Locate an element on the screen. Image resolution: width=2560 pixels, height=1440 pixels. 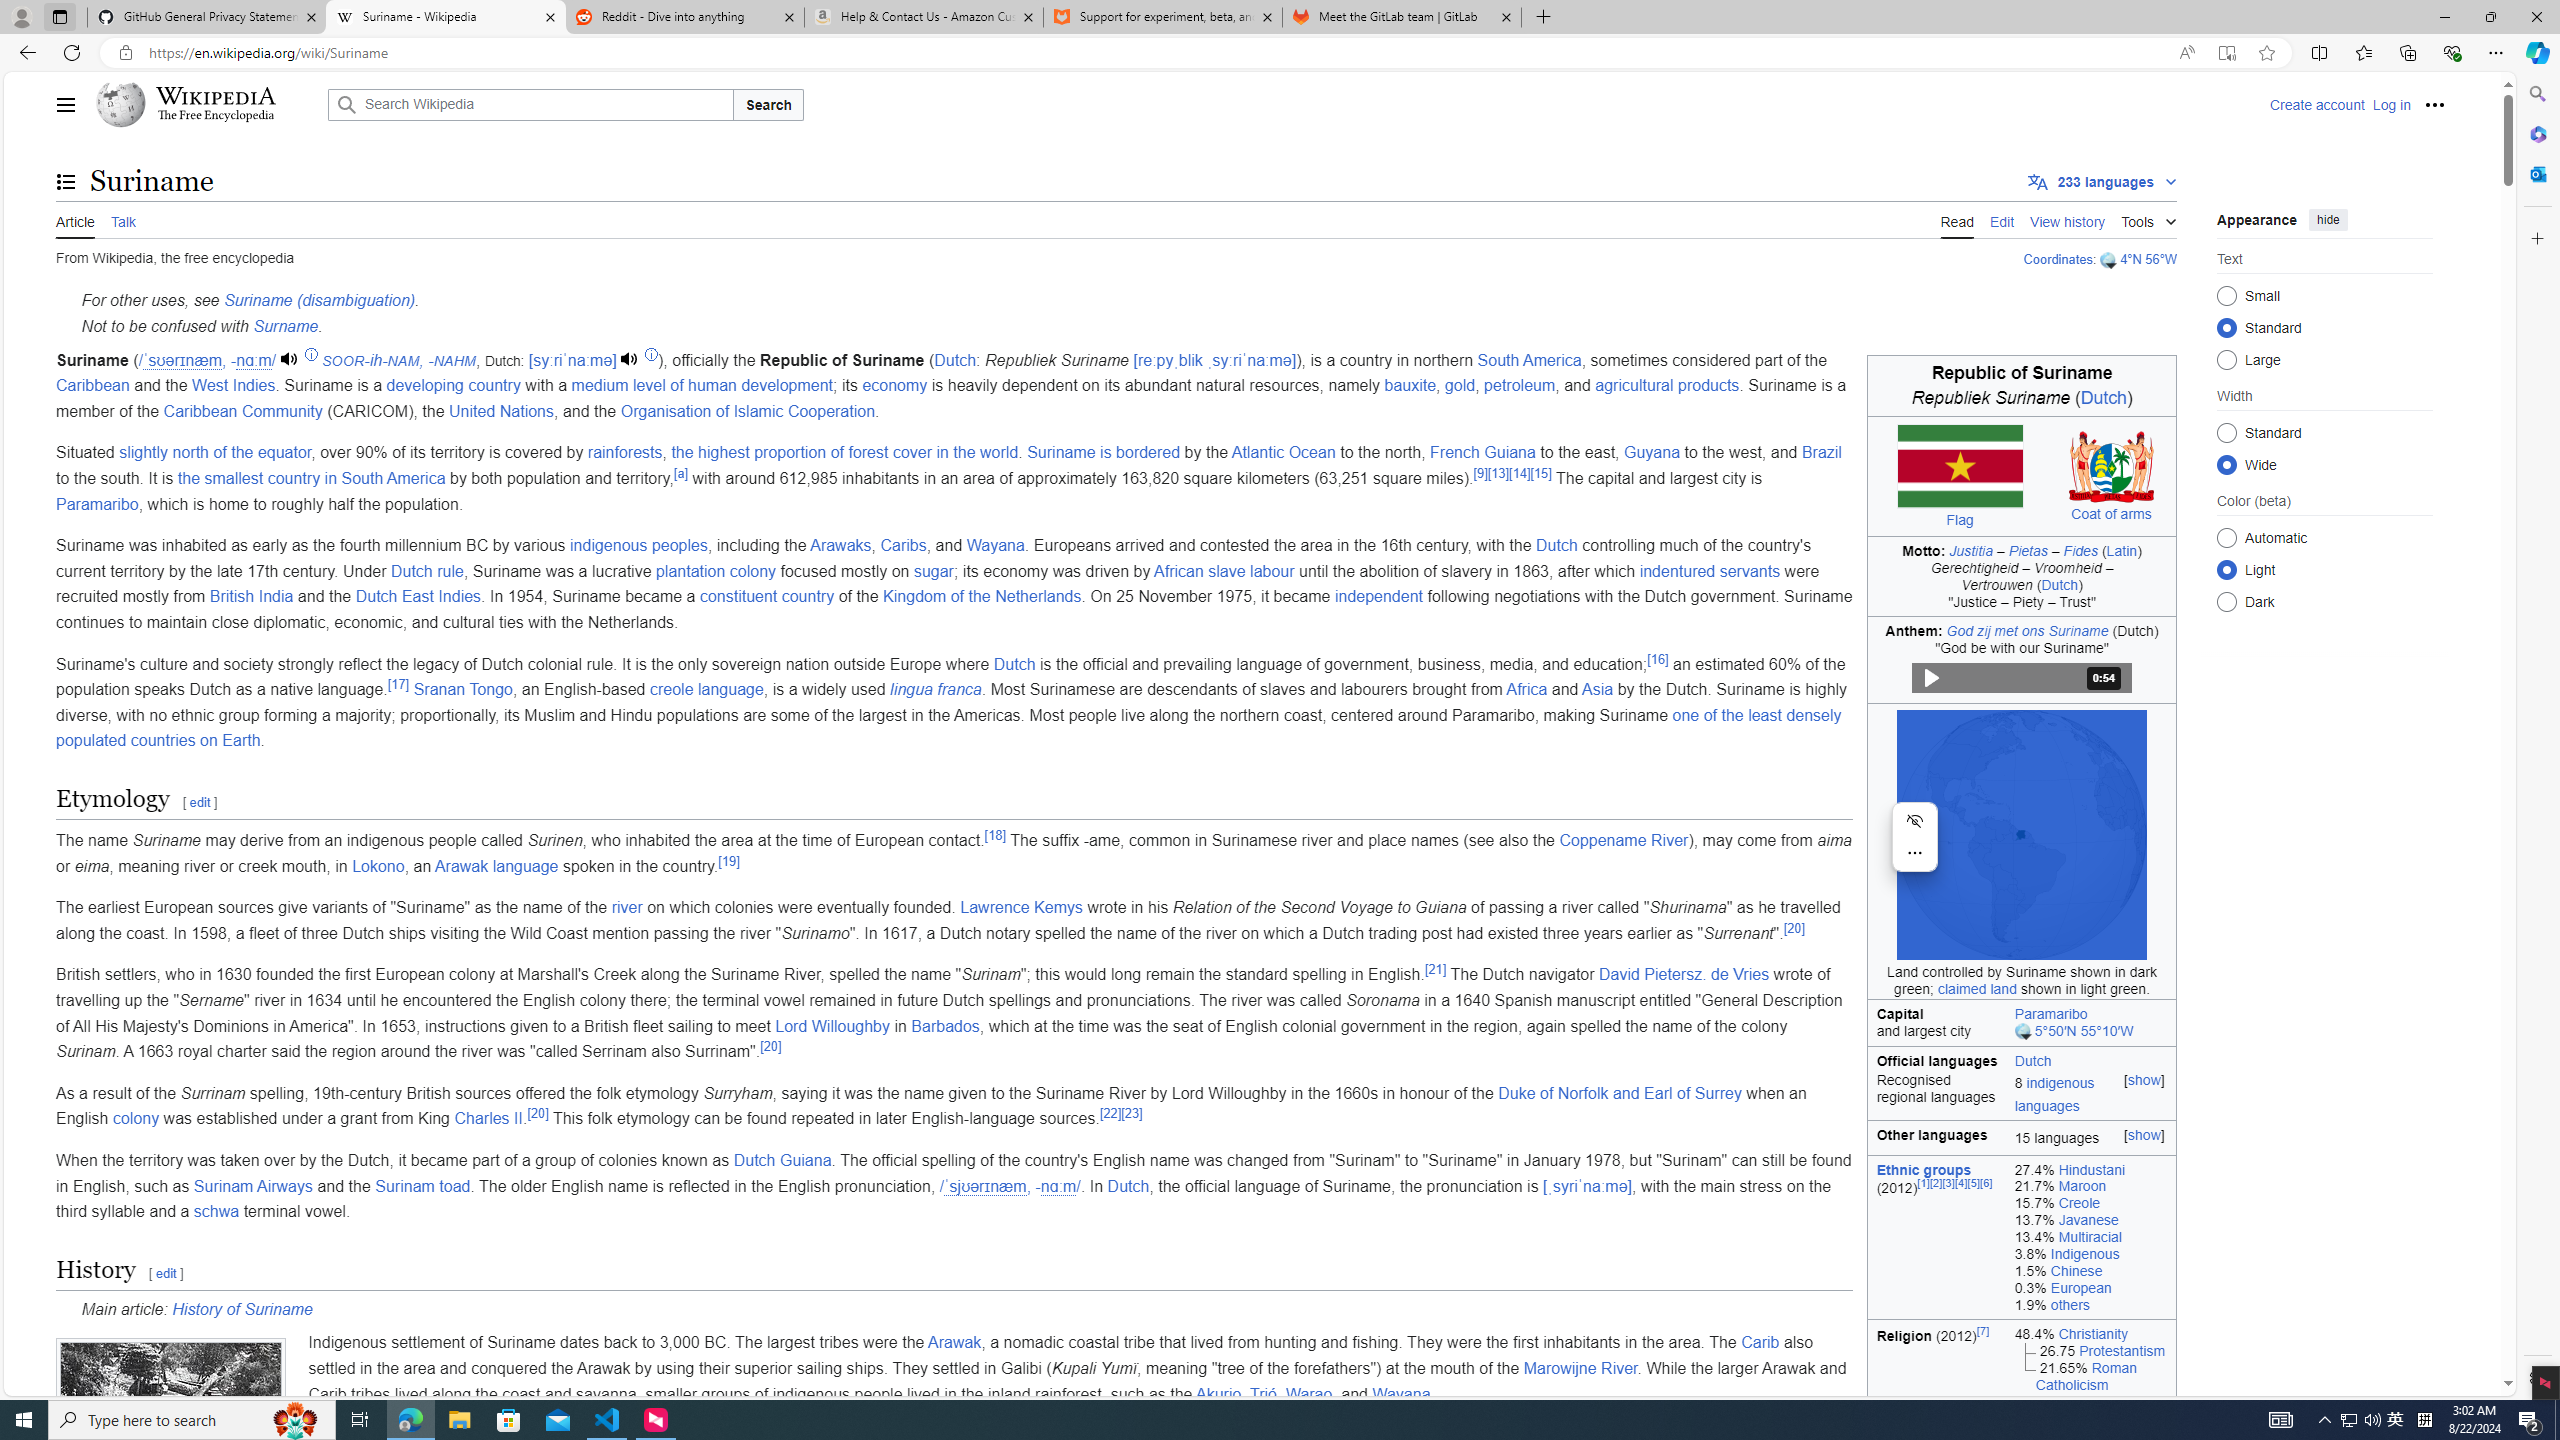
Article is located at coordinates (75, 219).